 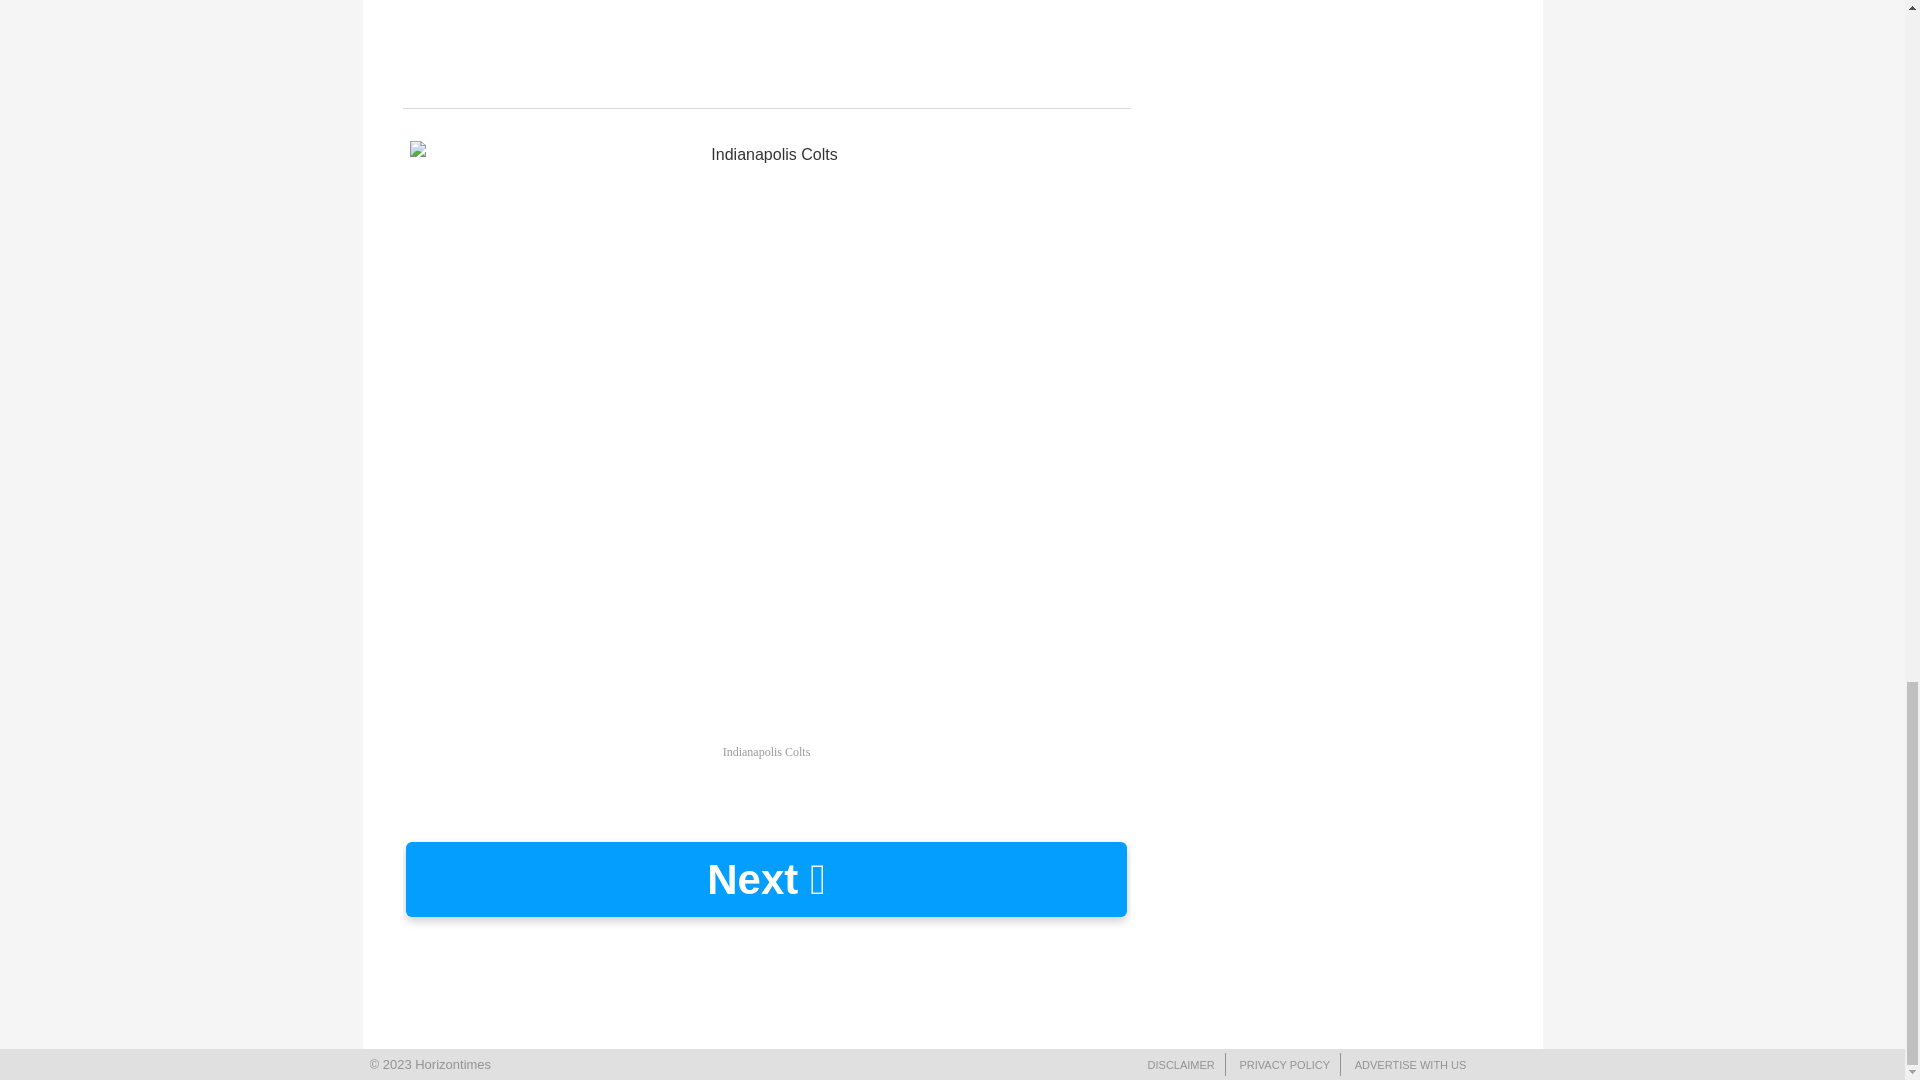 What do you see at coordinates (766, 879) in the screenshot?
I see `Next` at bounding box center [766, 879].